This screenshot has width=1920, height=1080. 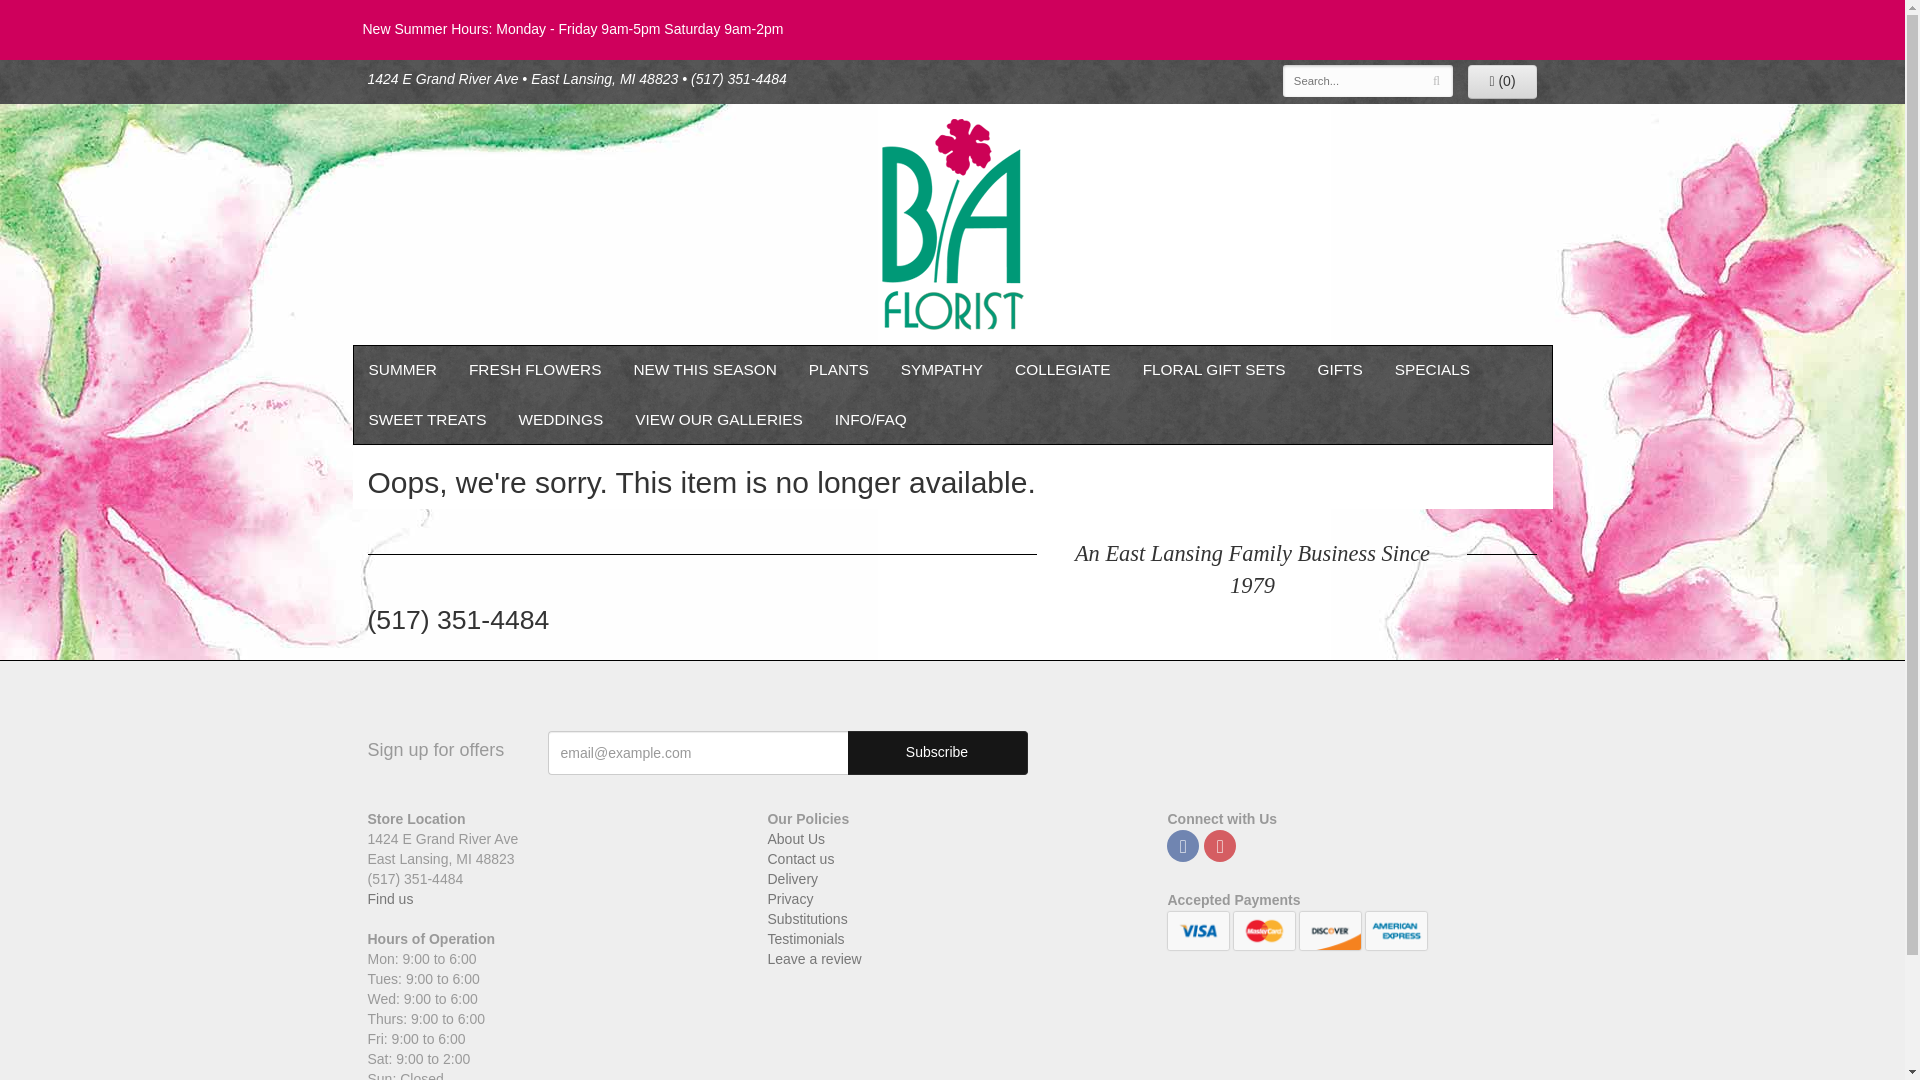 I want to click on SPECIALS, so click(x=1432, y=370).